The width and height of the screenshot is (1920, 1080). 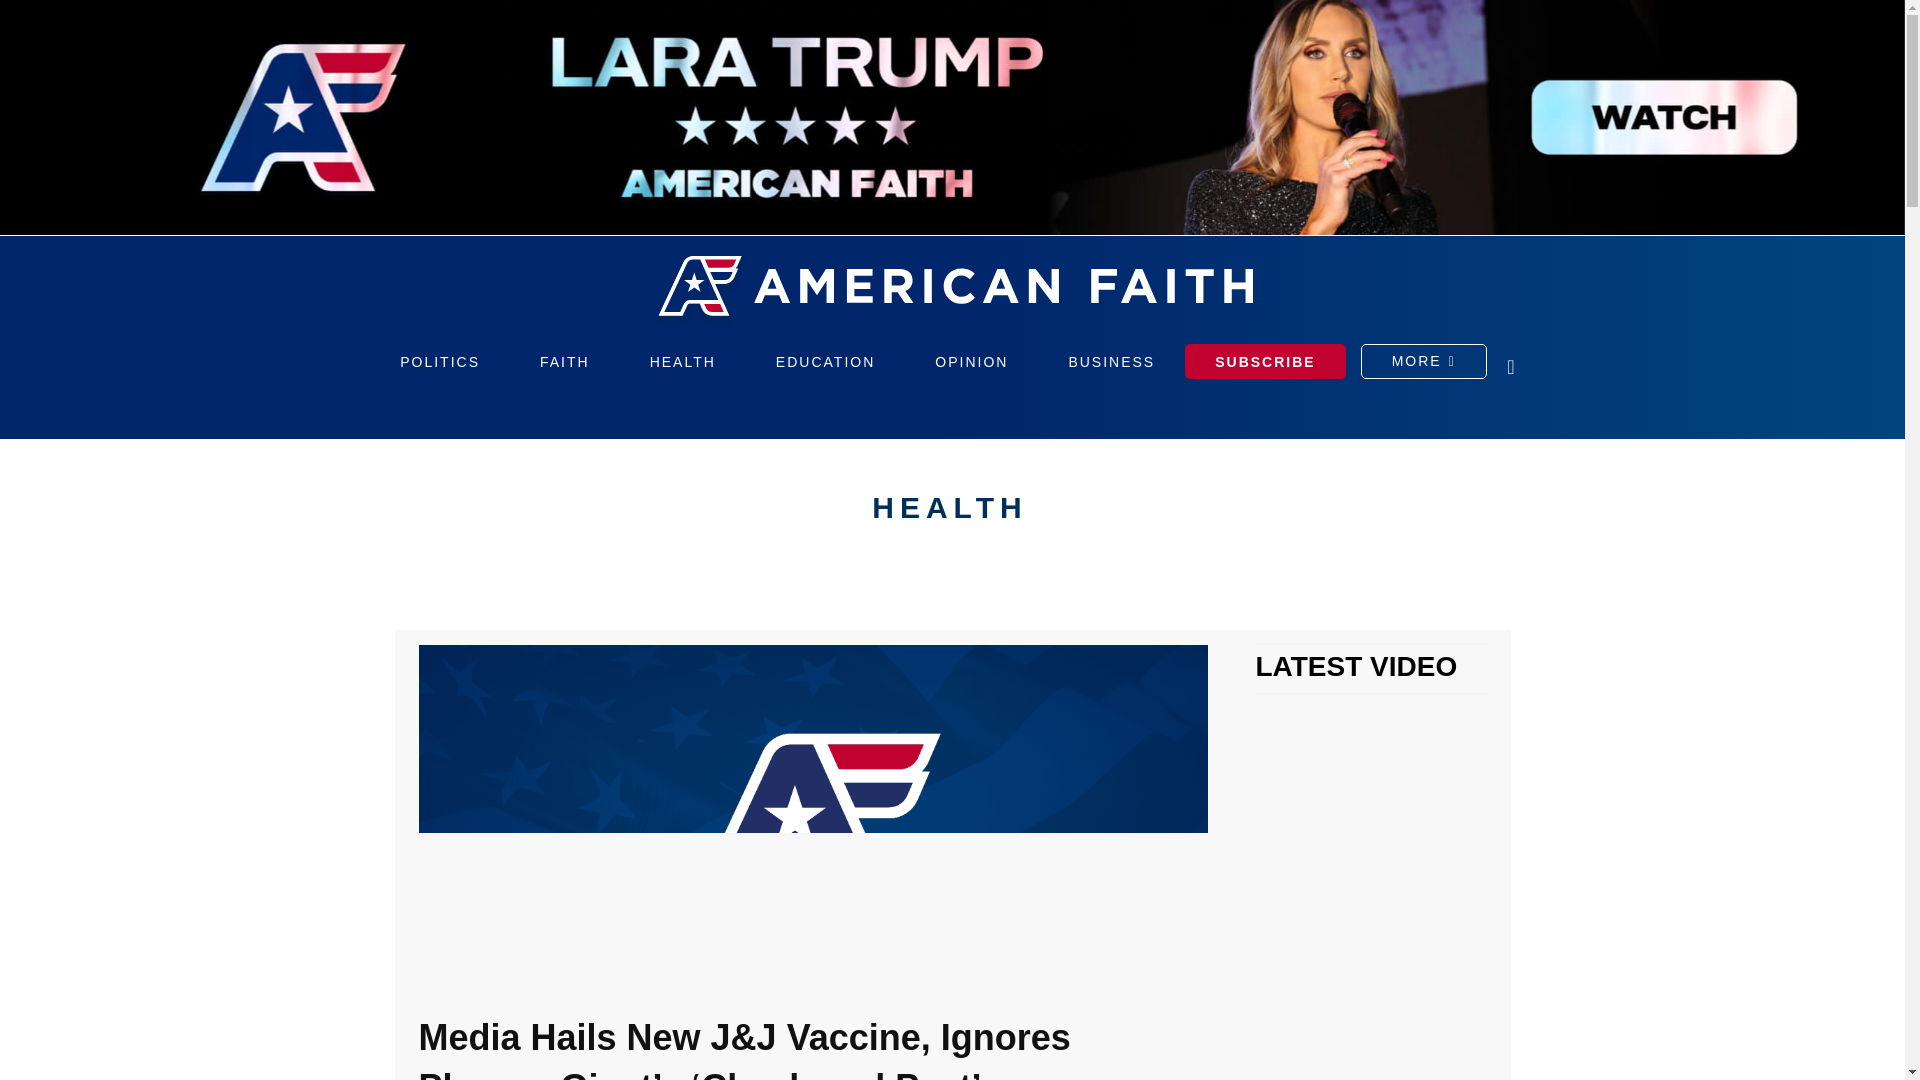 What do you see at coordinates (971, 362) in the screenshot?
I see `OPINION` at bounding box center [971, 362].